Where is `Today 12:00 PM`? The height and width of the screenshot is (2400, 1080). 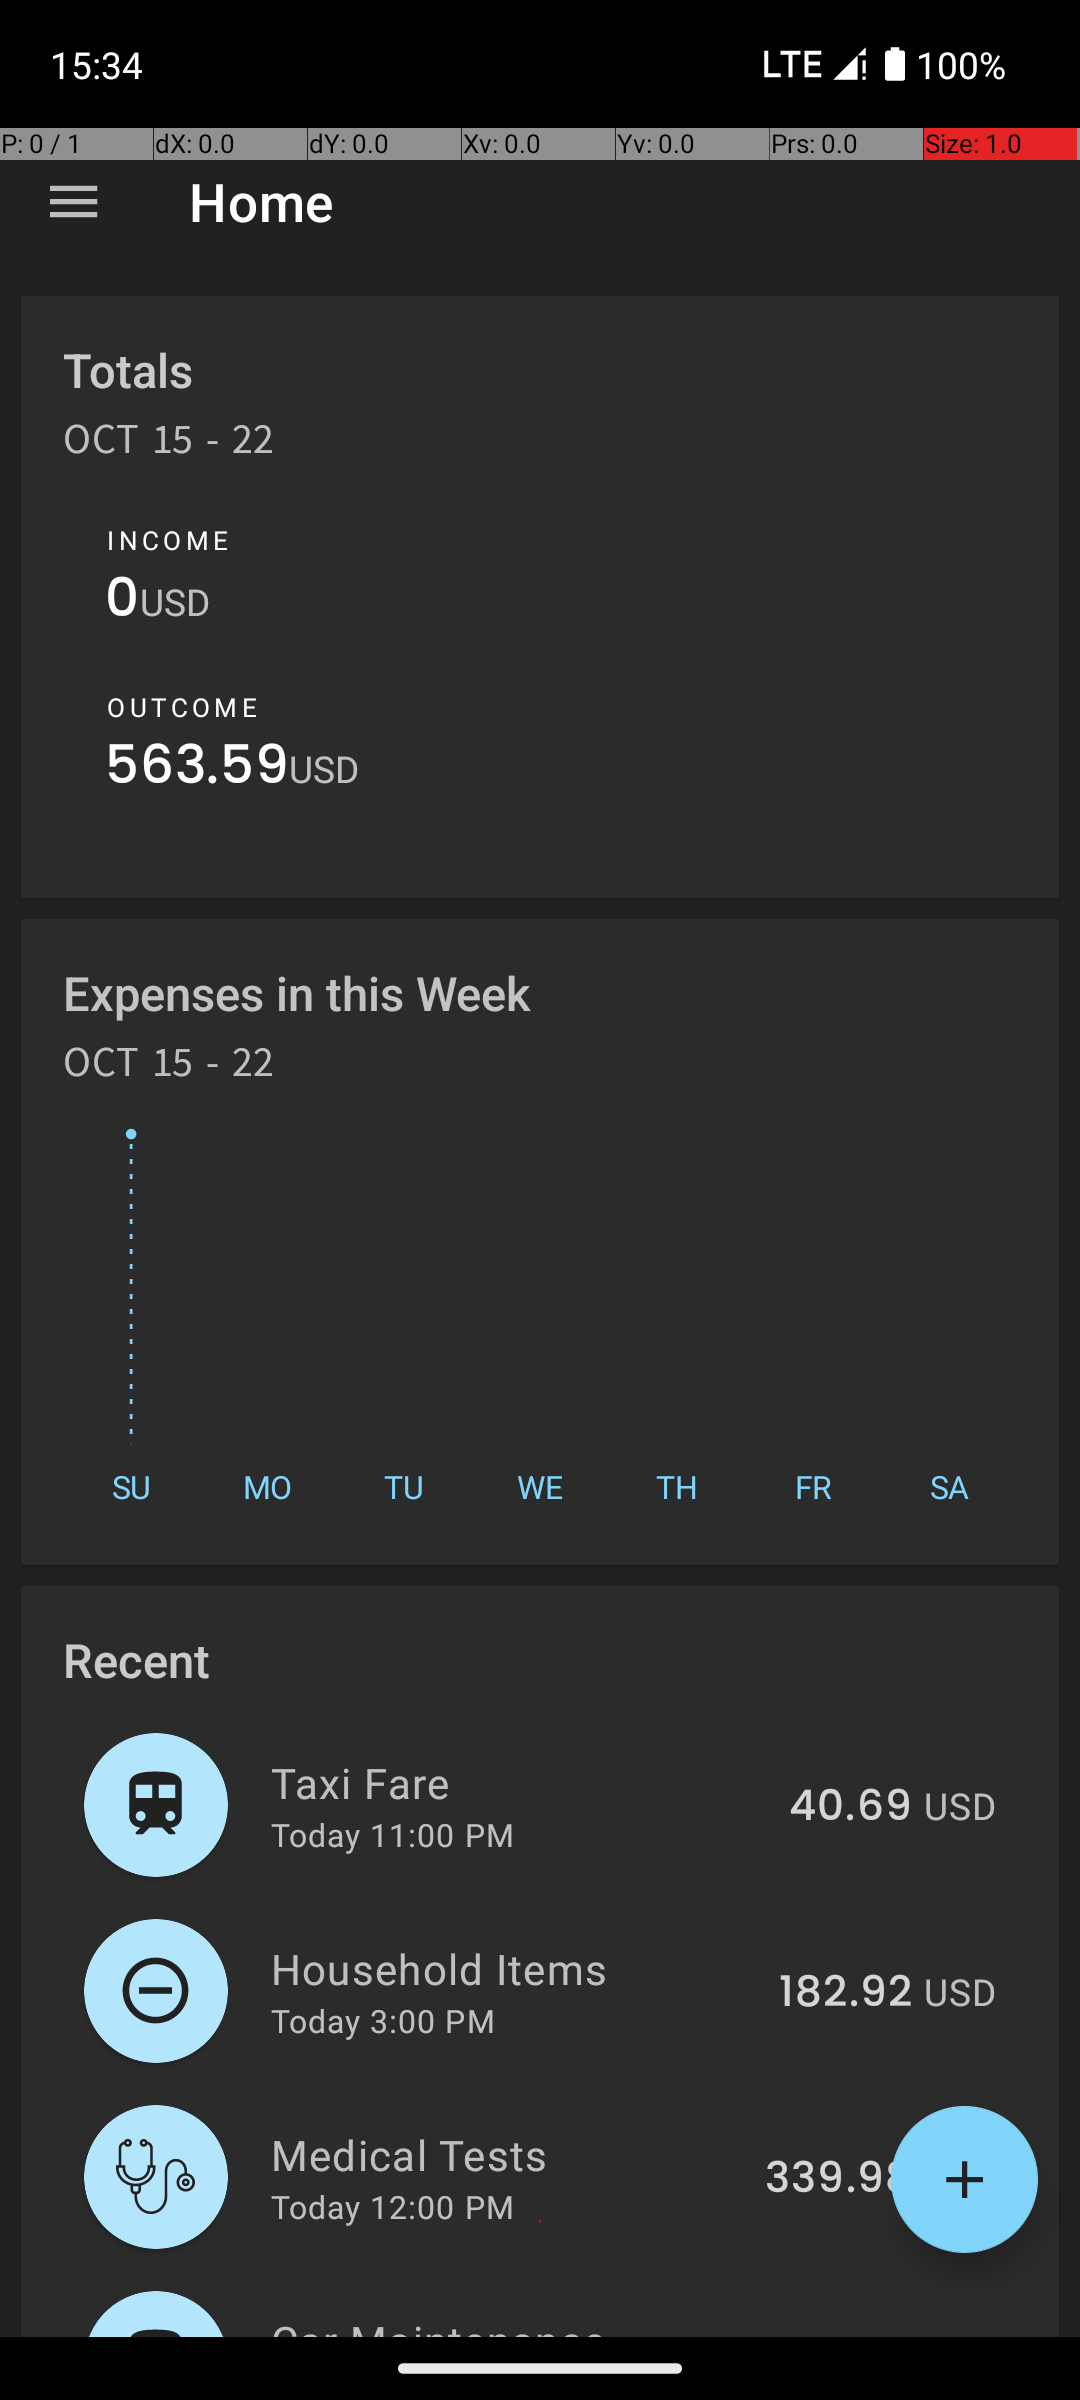
Today 12:00 PM is located at coordinates (392, 2206).